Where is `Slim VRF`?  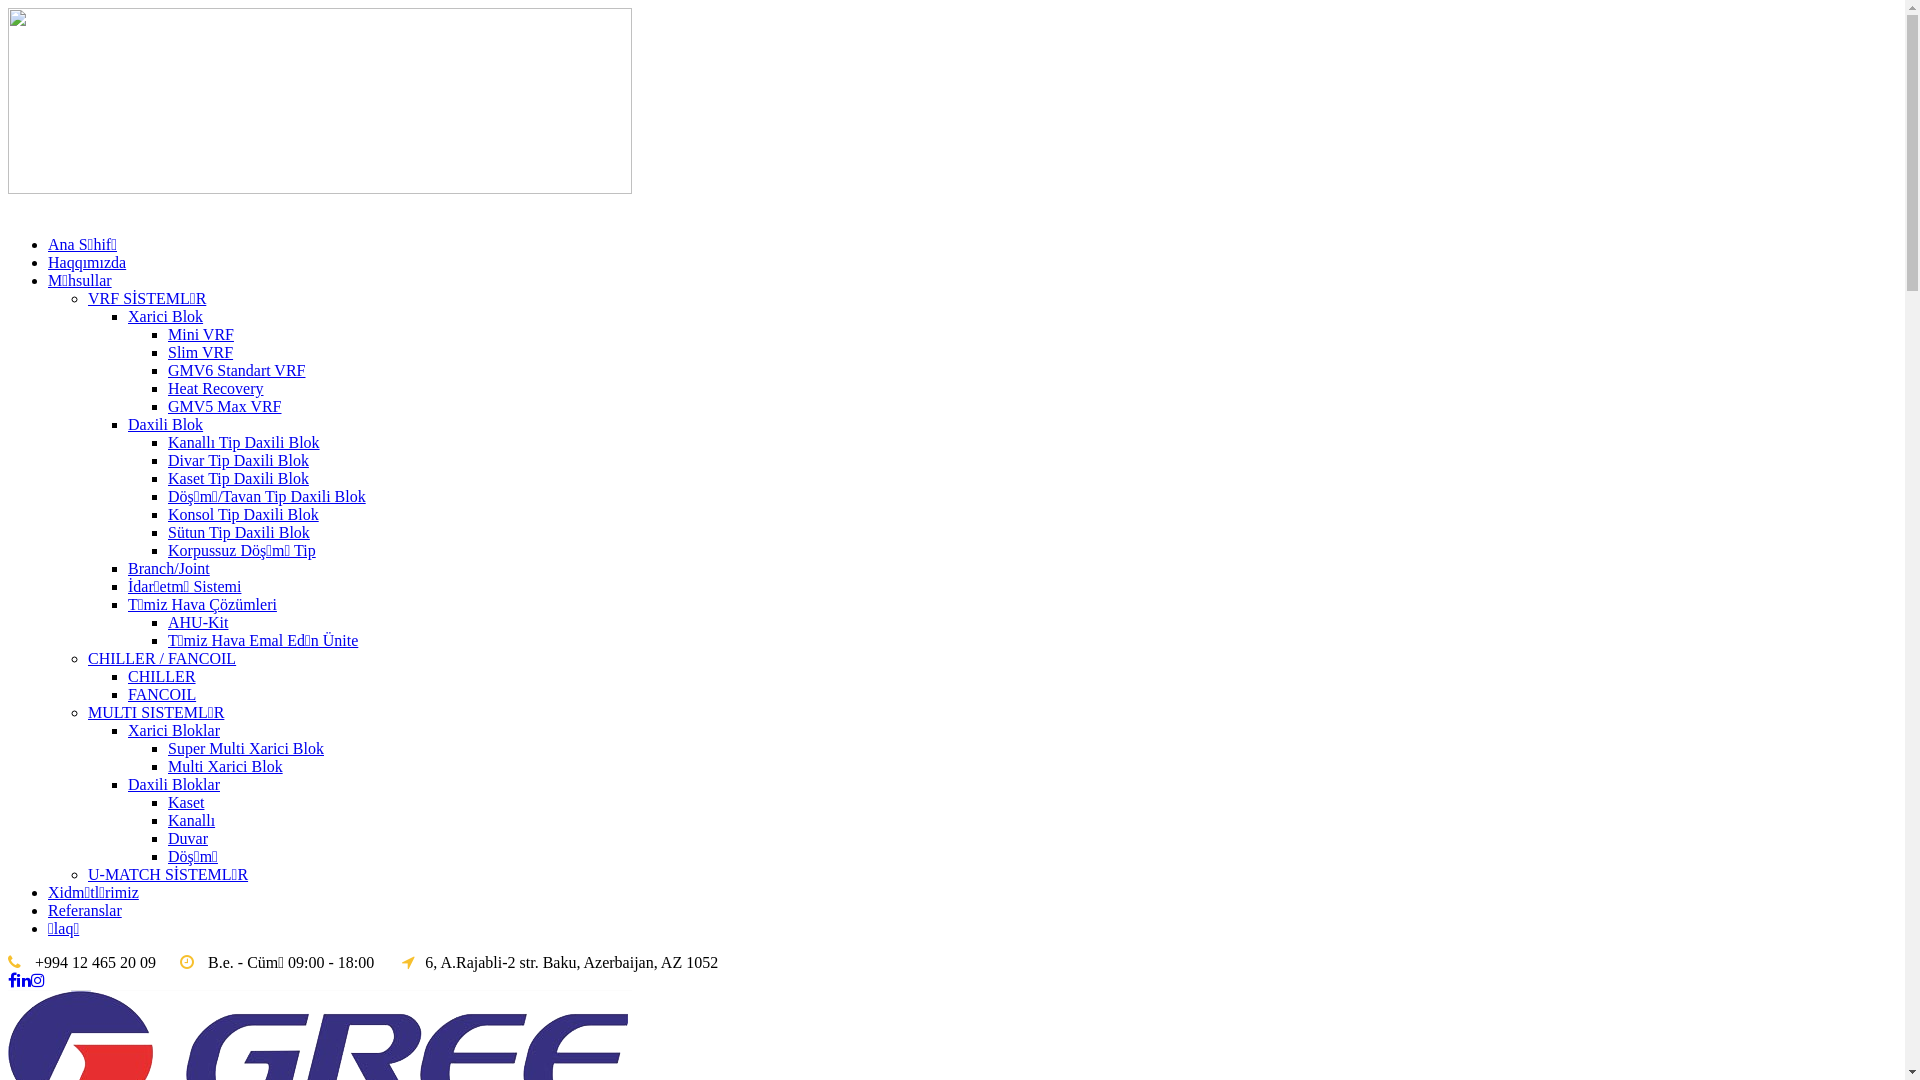 Slim VRF is located at coordinates (200, 352).